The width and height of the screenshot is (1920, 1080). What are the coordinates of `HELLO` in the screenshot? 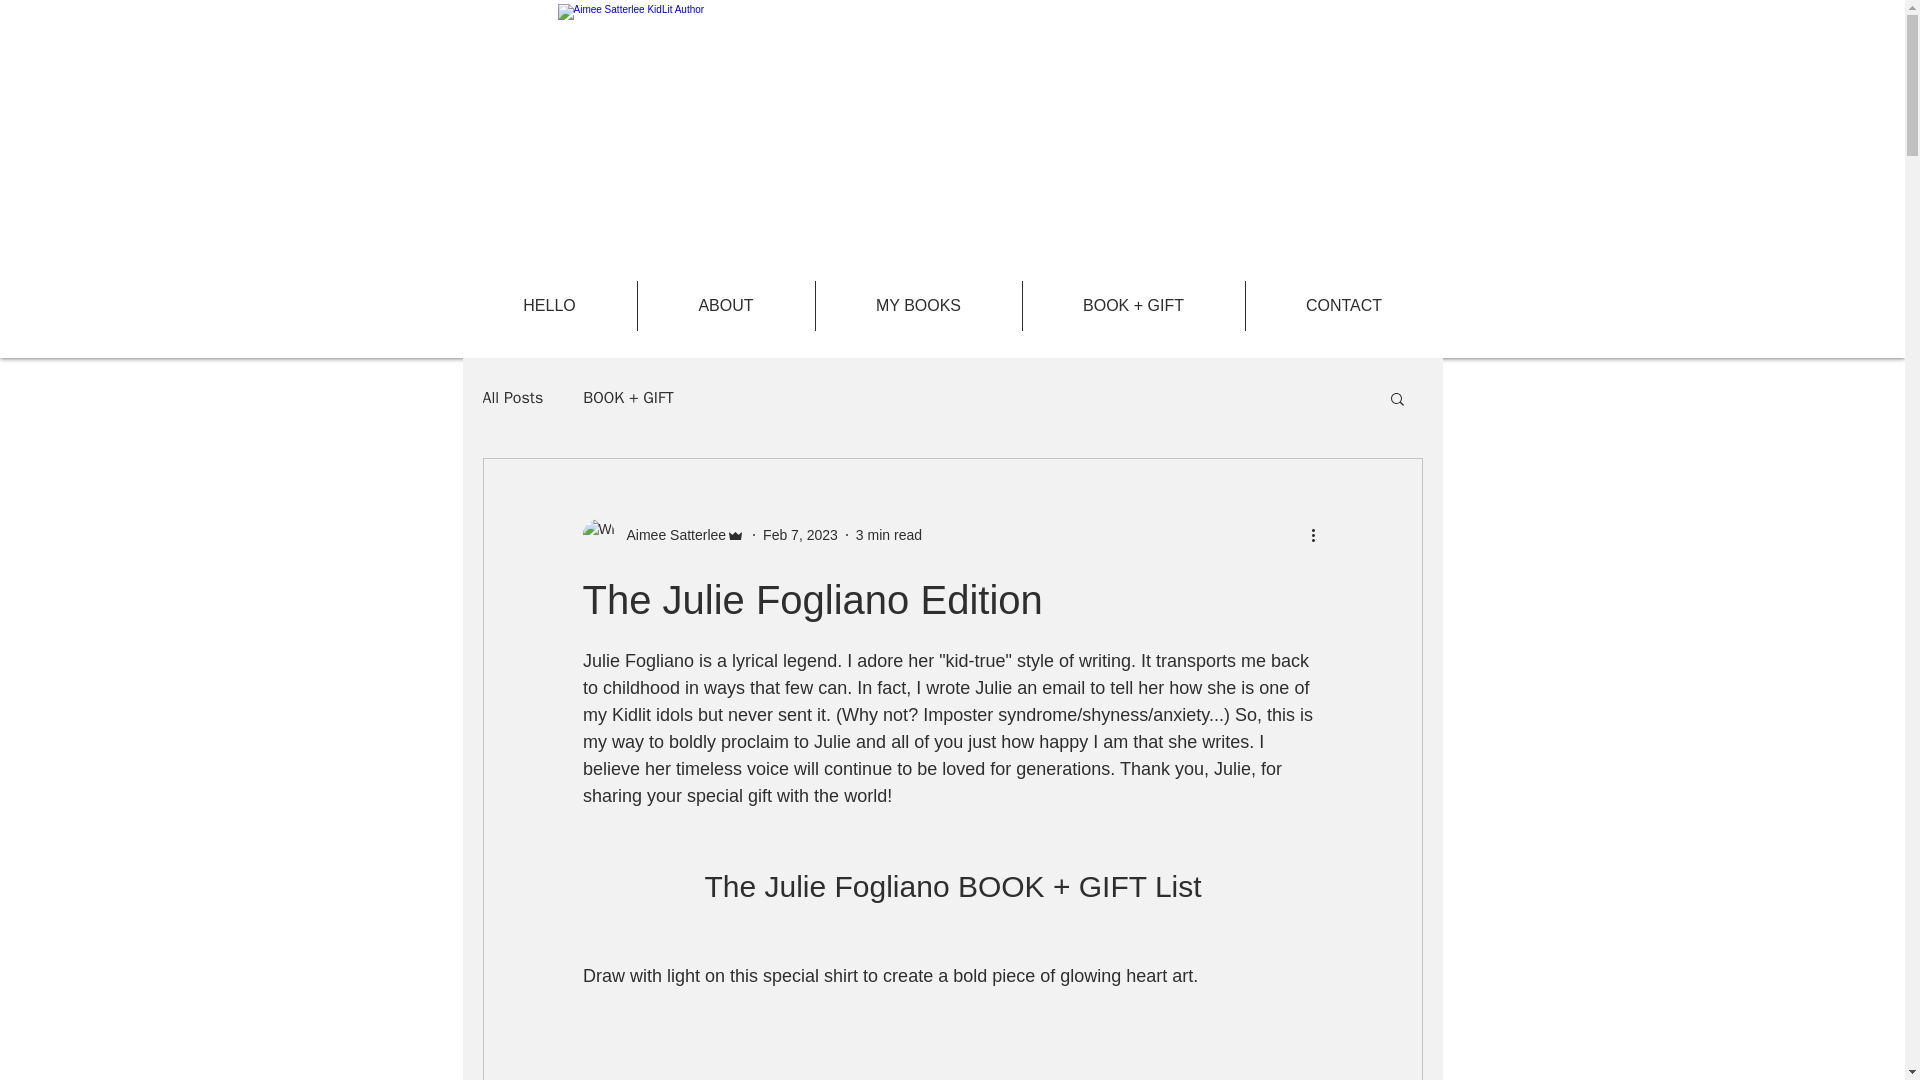 It's located at (548, 305).